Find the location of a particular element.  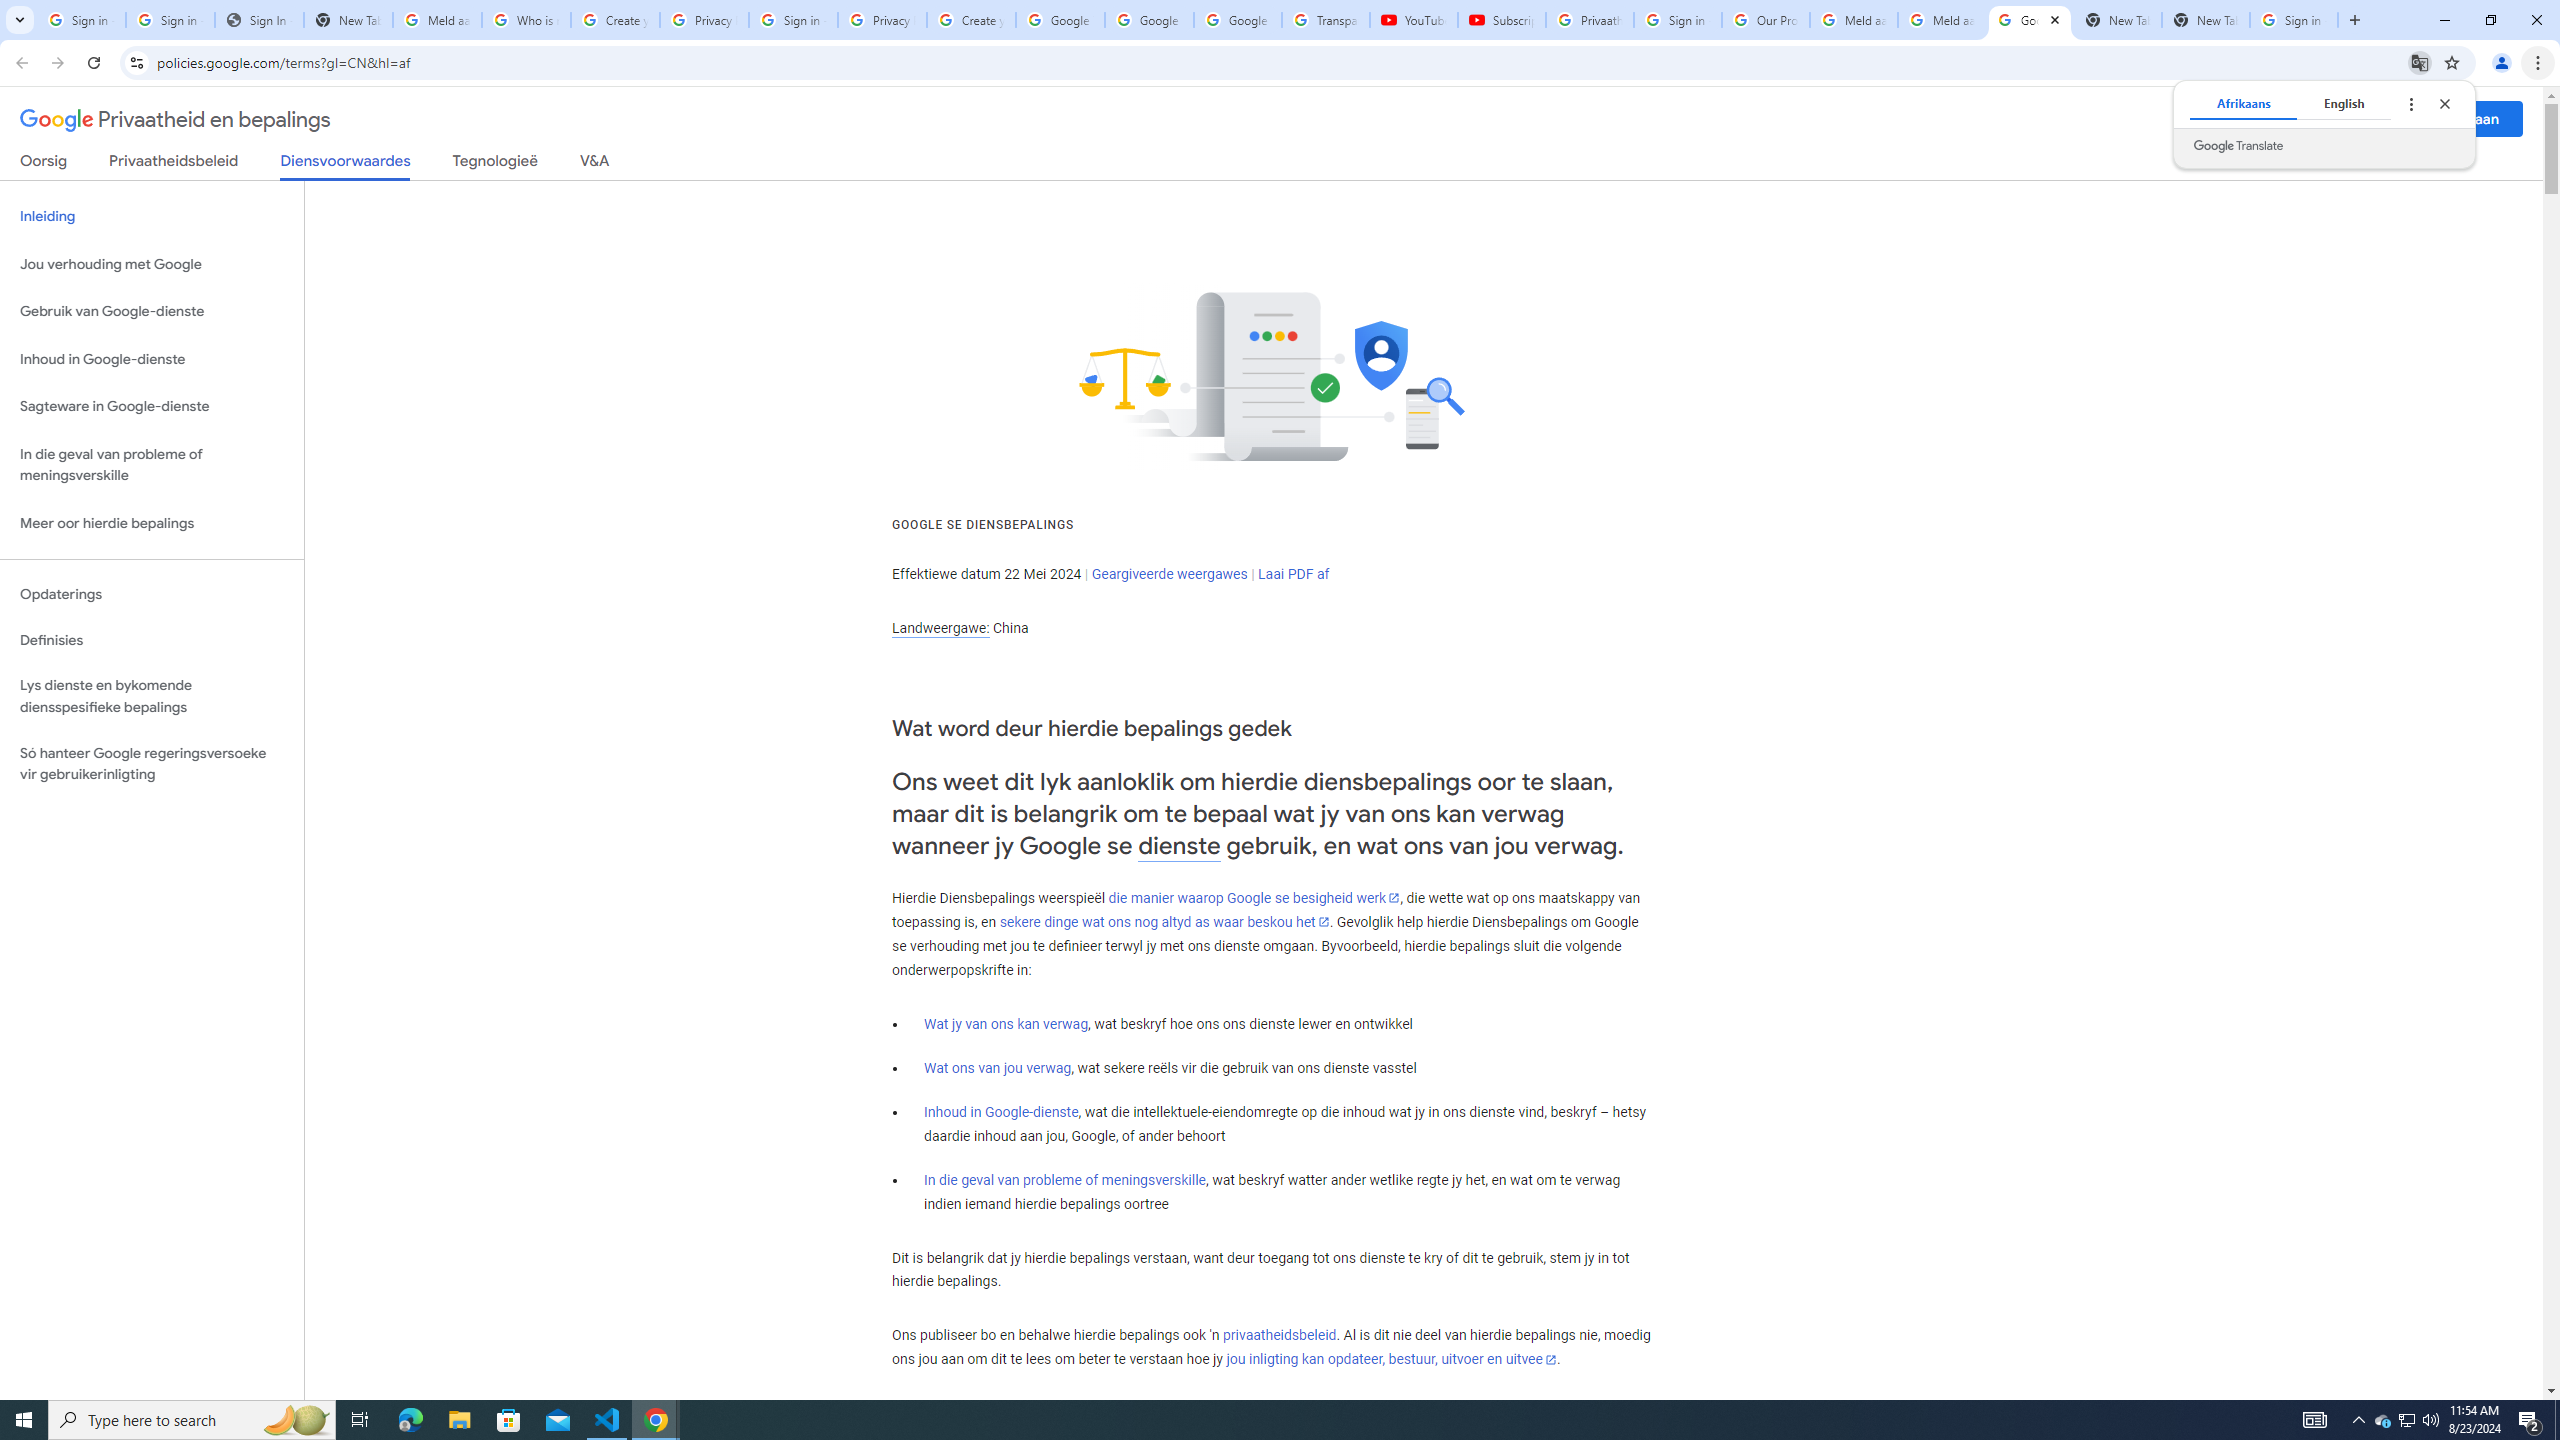

Landweergawe: is located at coordinates (940, 628).